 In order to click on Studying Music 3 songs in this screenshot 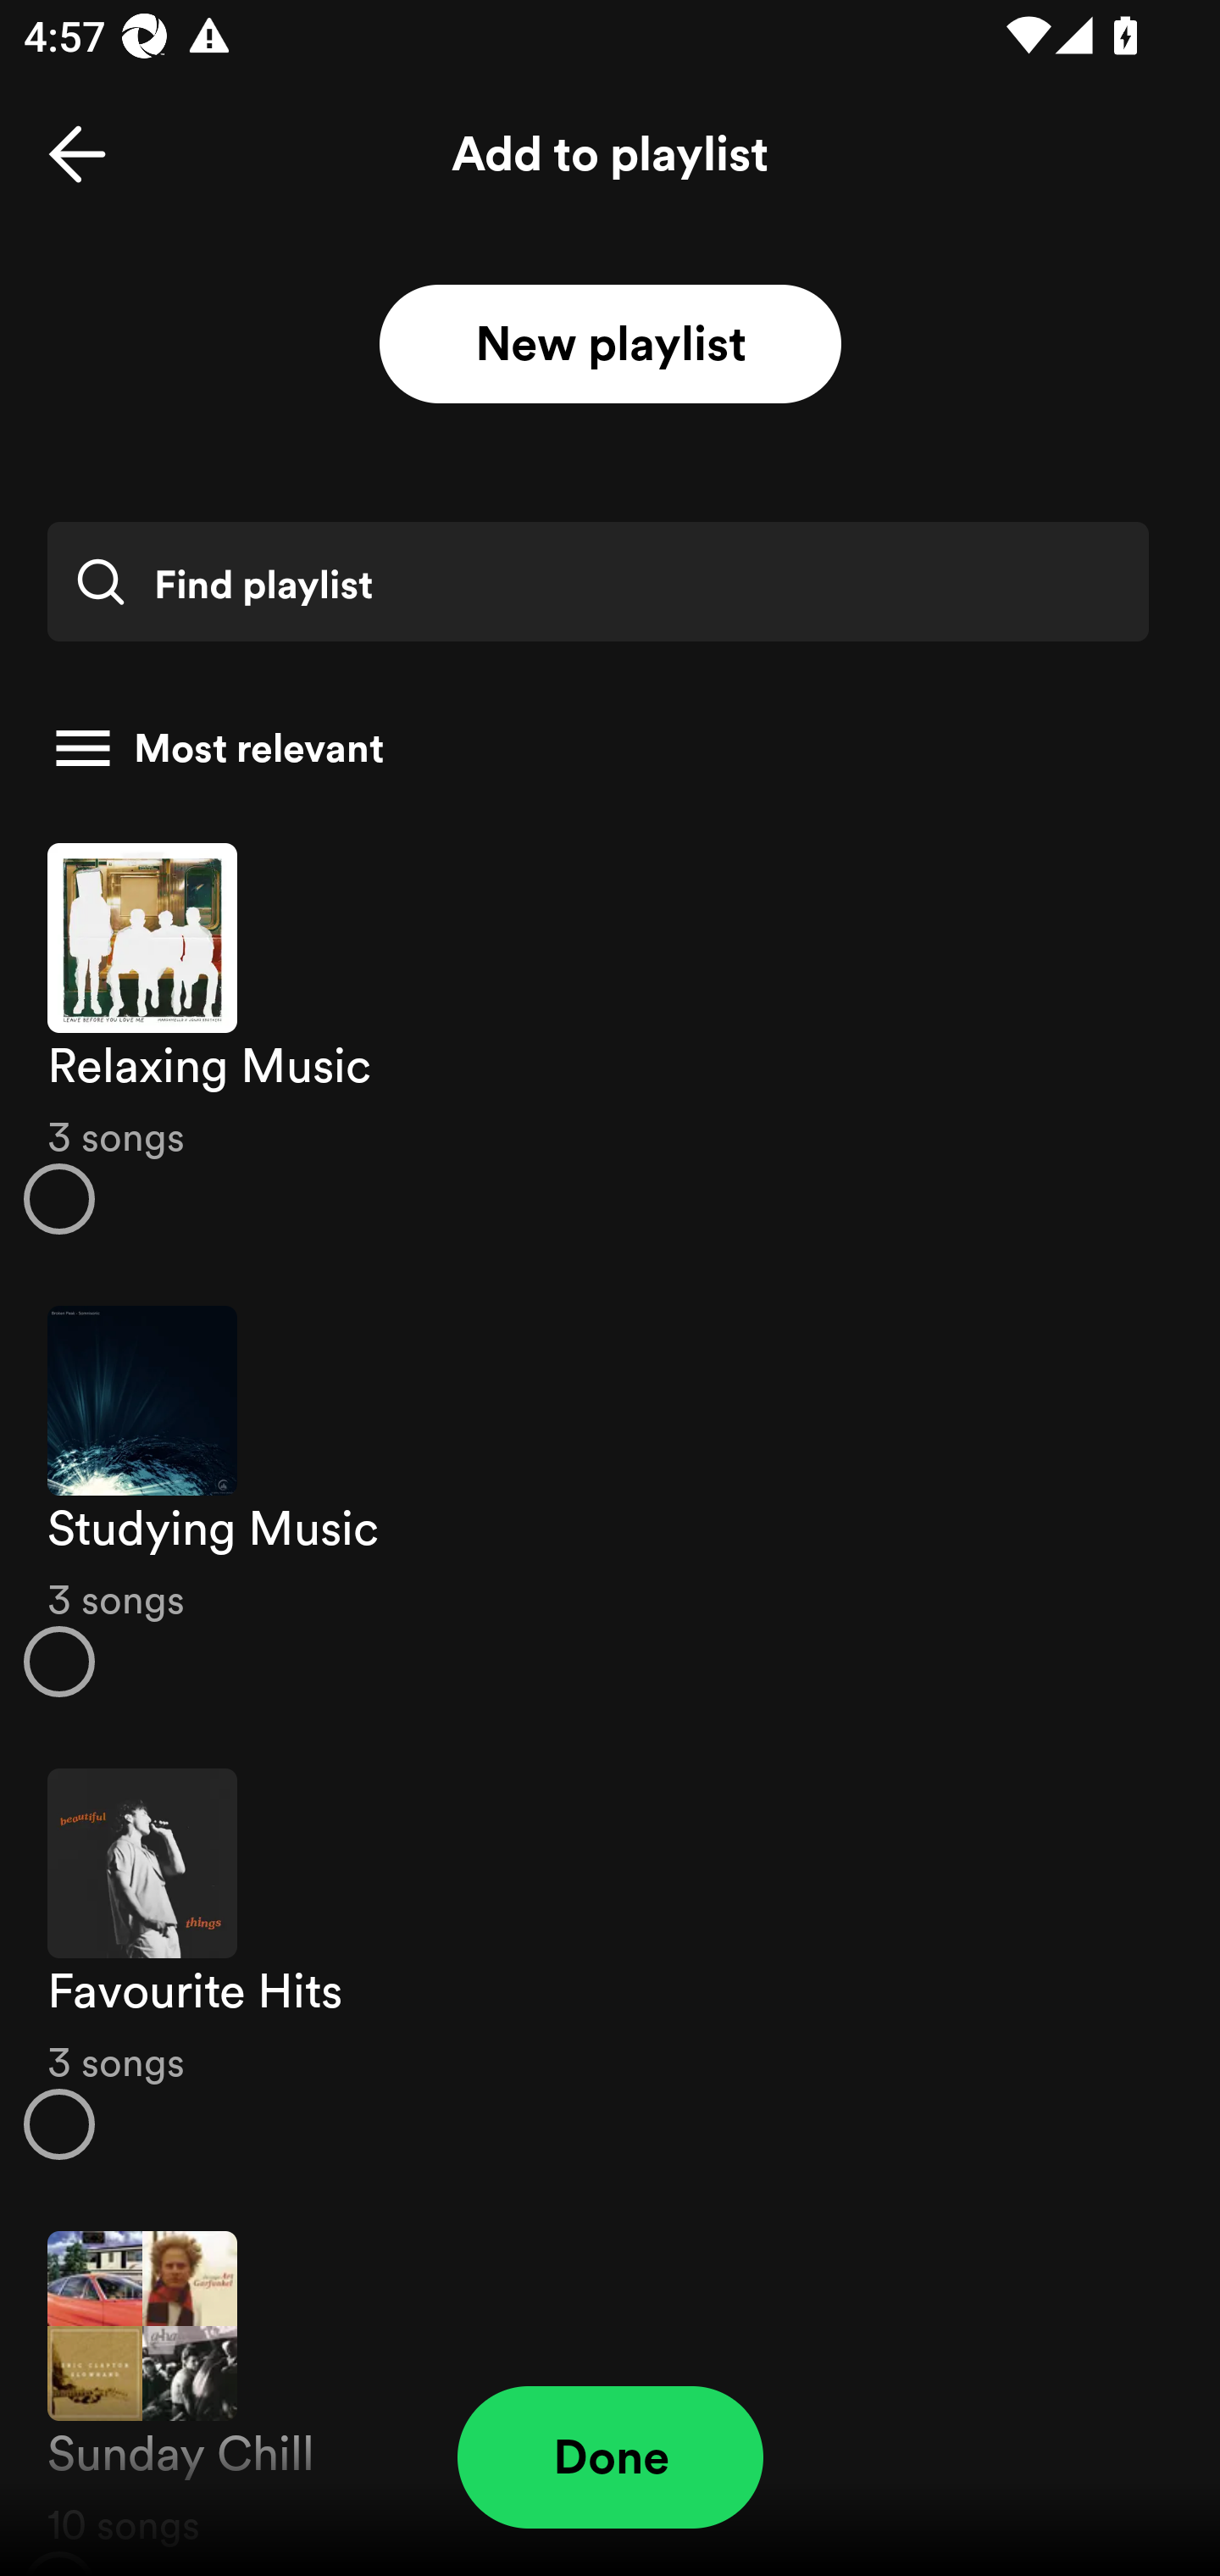, I will do `click(610, 1502)`.